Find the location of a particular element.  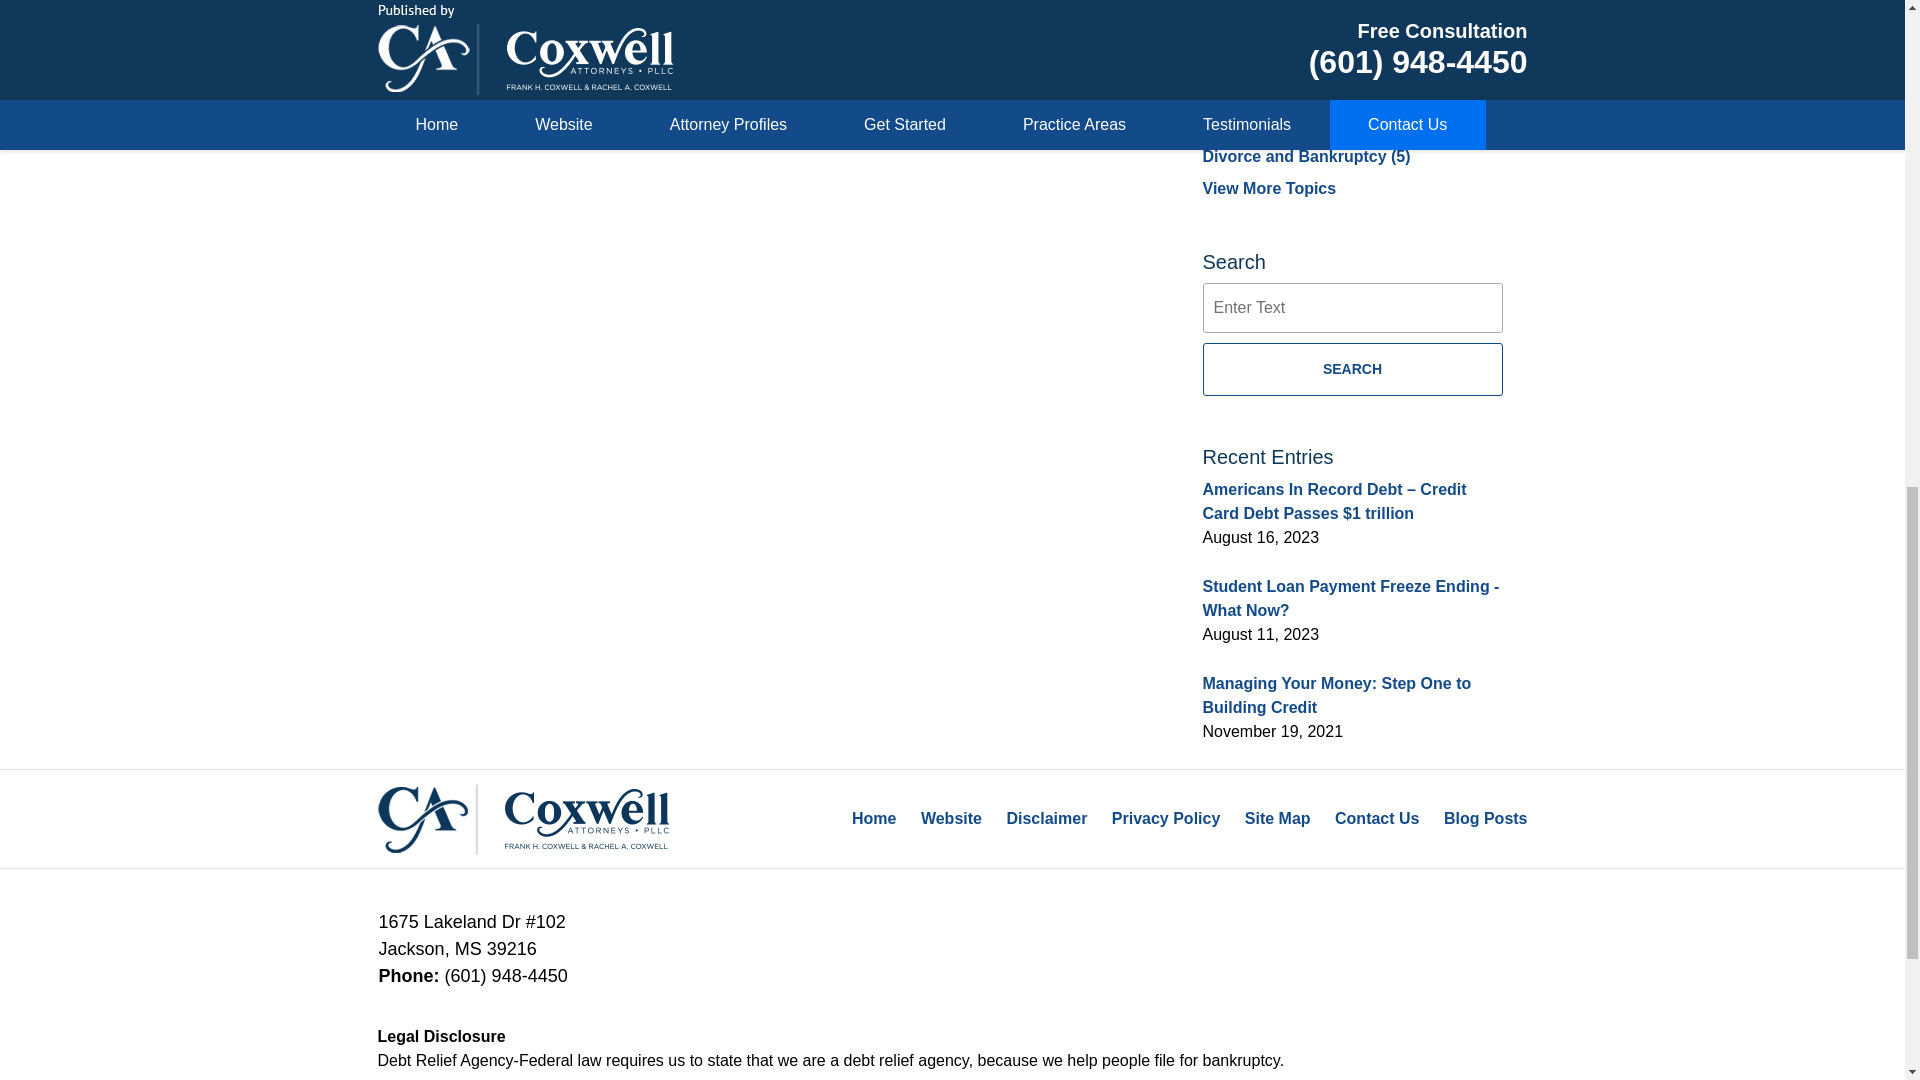

View all posts tagged with Repossession is located at coordinates (940, 24).